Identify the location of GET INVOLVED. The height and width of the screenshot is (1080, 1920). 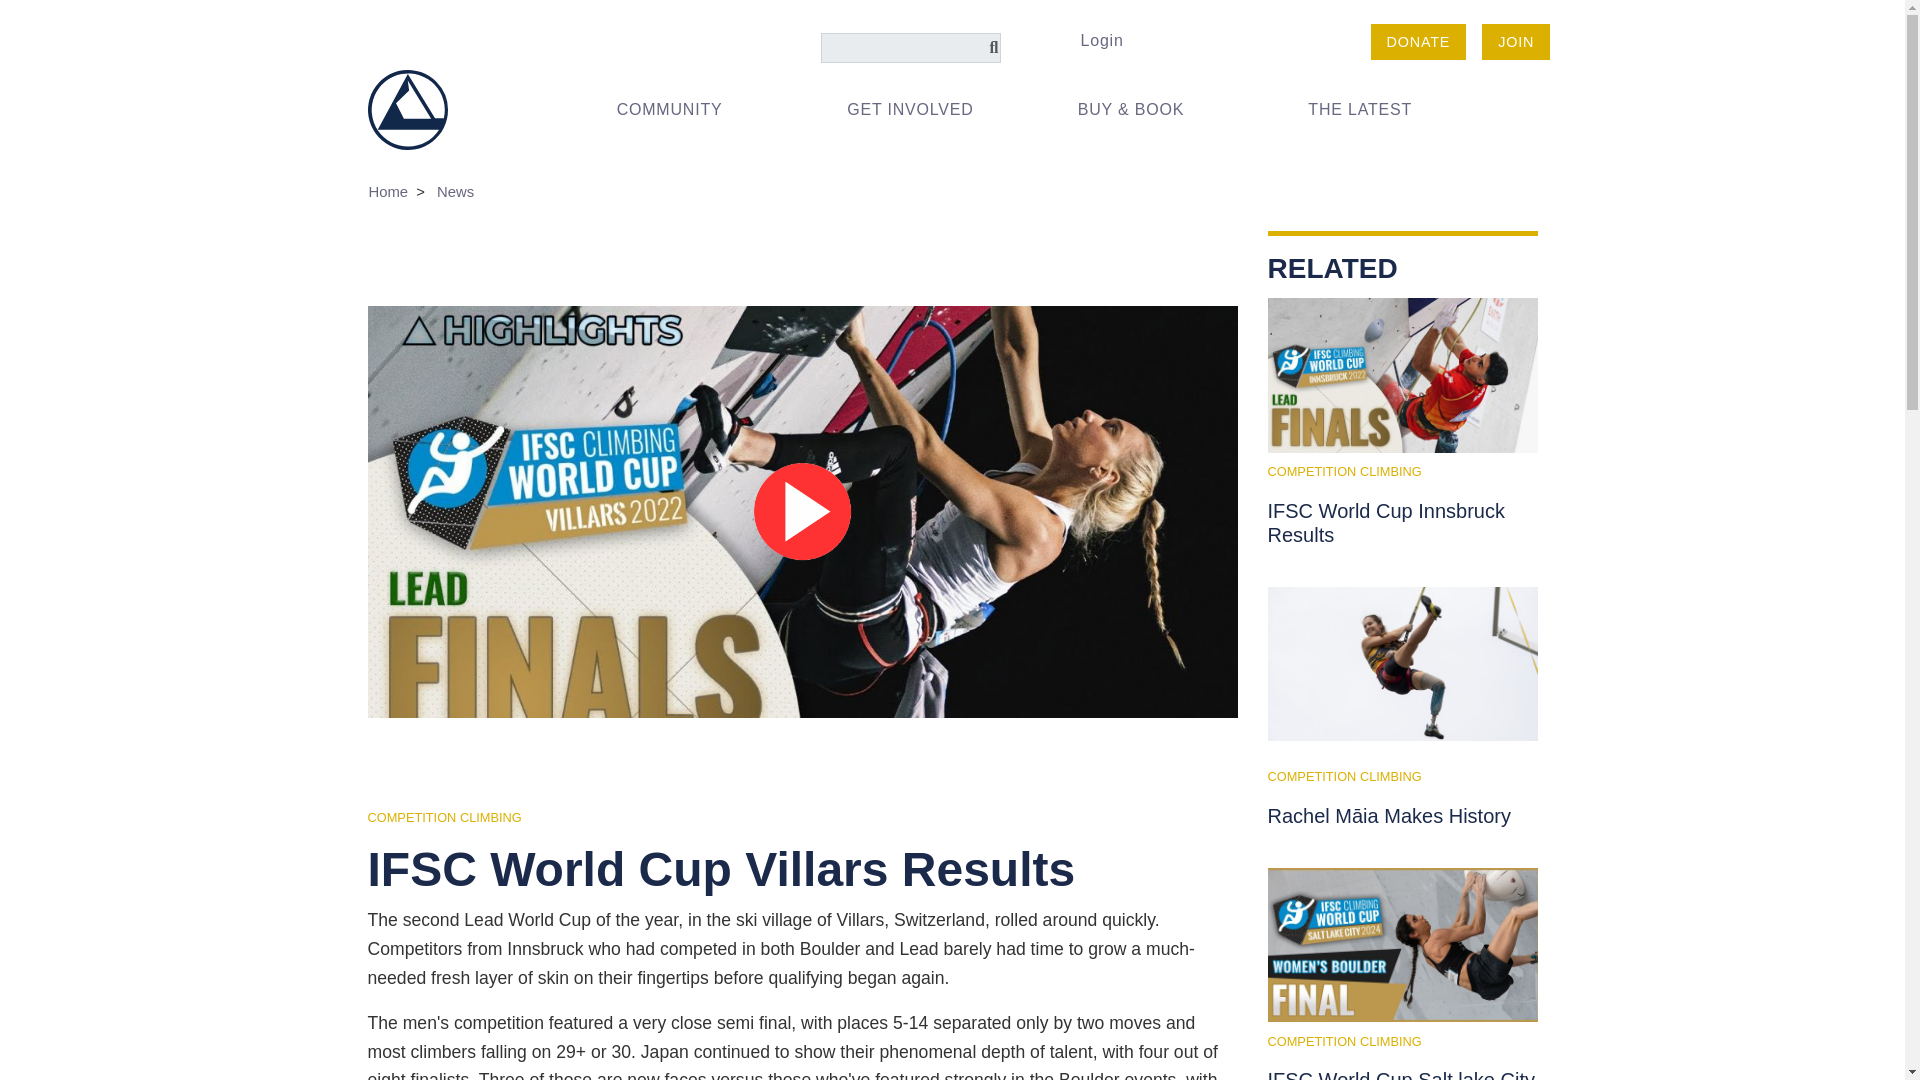
(918, 109).